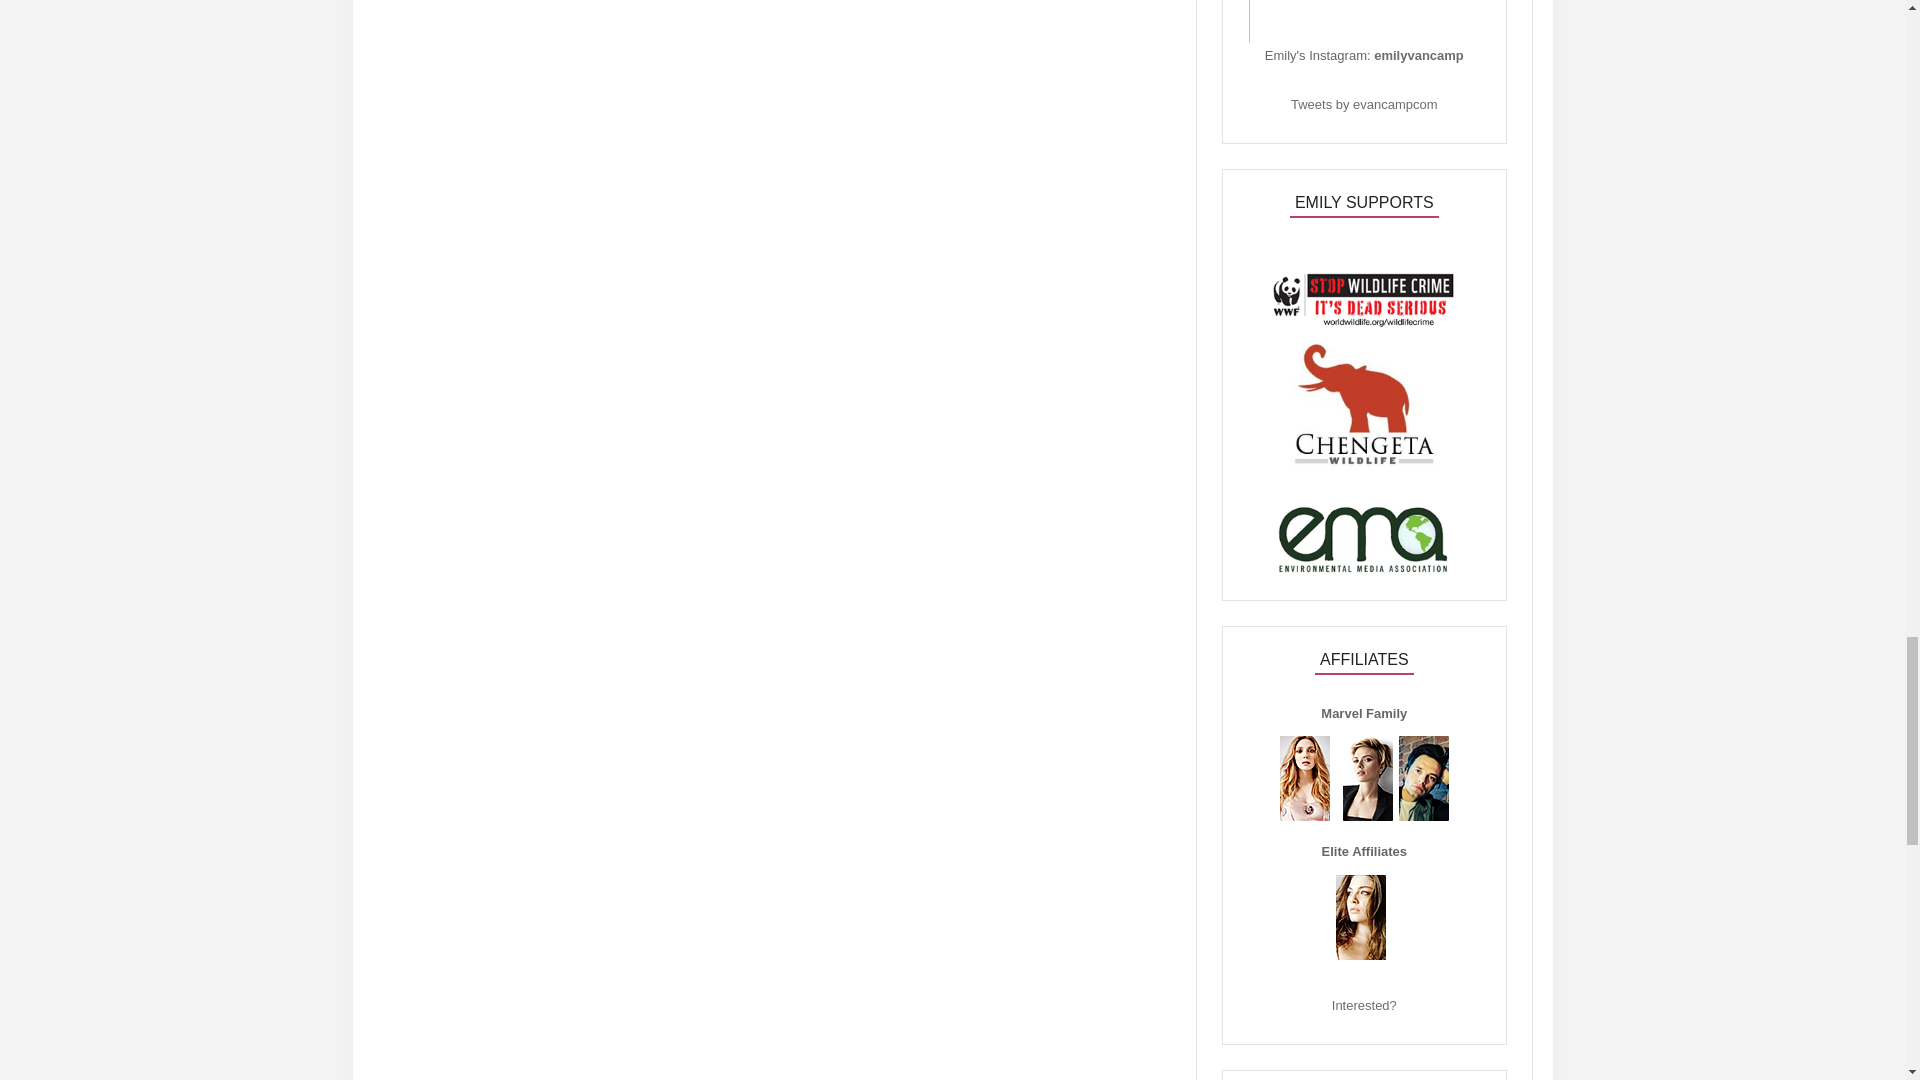 The height and width of the screenshot is (1080, 1920). I want to click on Tweets by evancampcom, so click(1364, 104).